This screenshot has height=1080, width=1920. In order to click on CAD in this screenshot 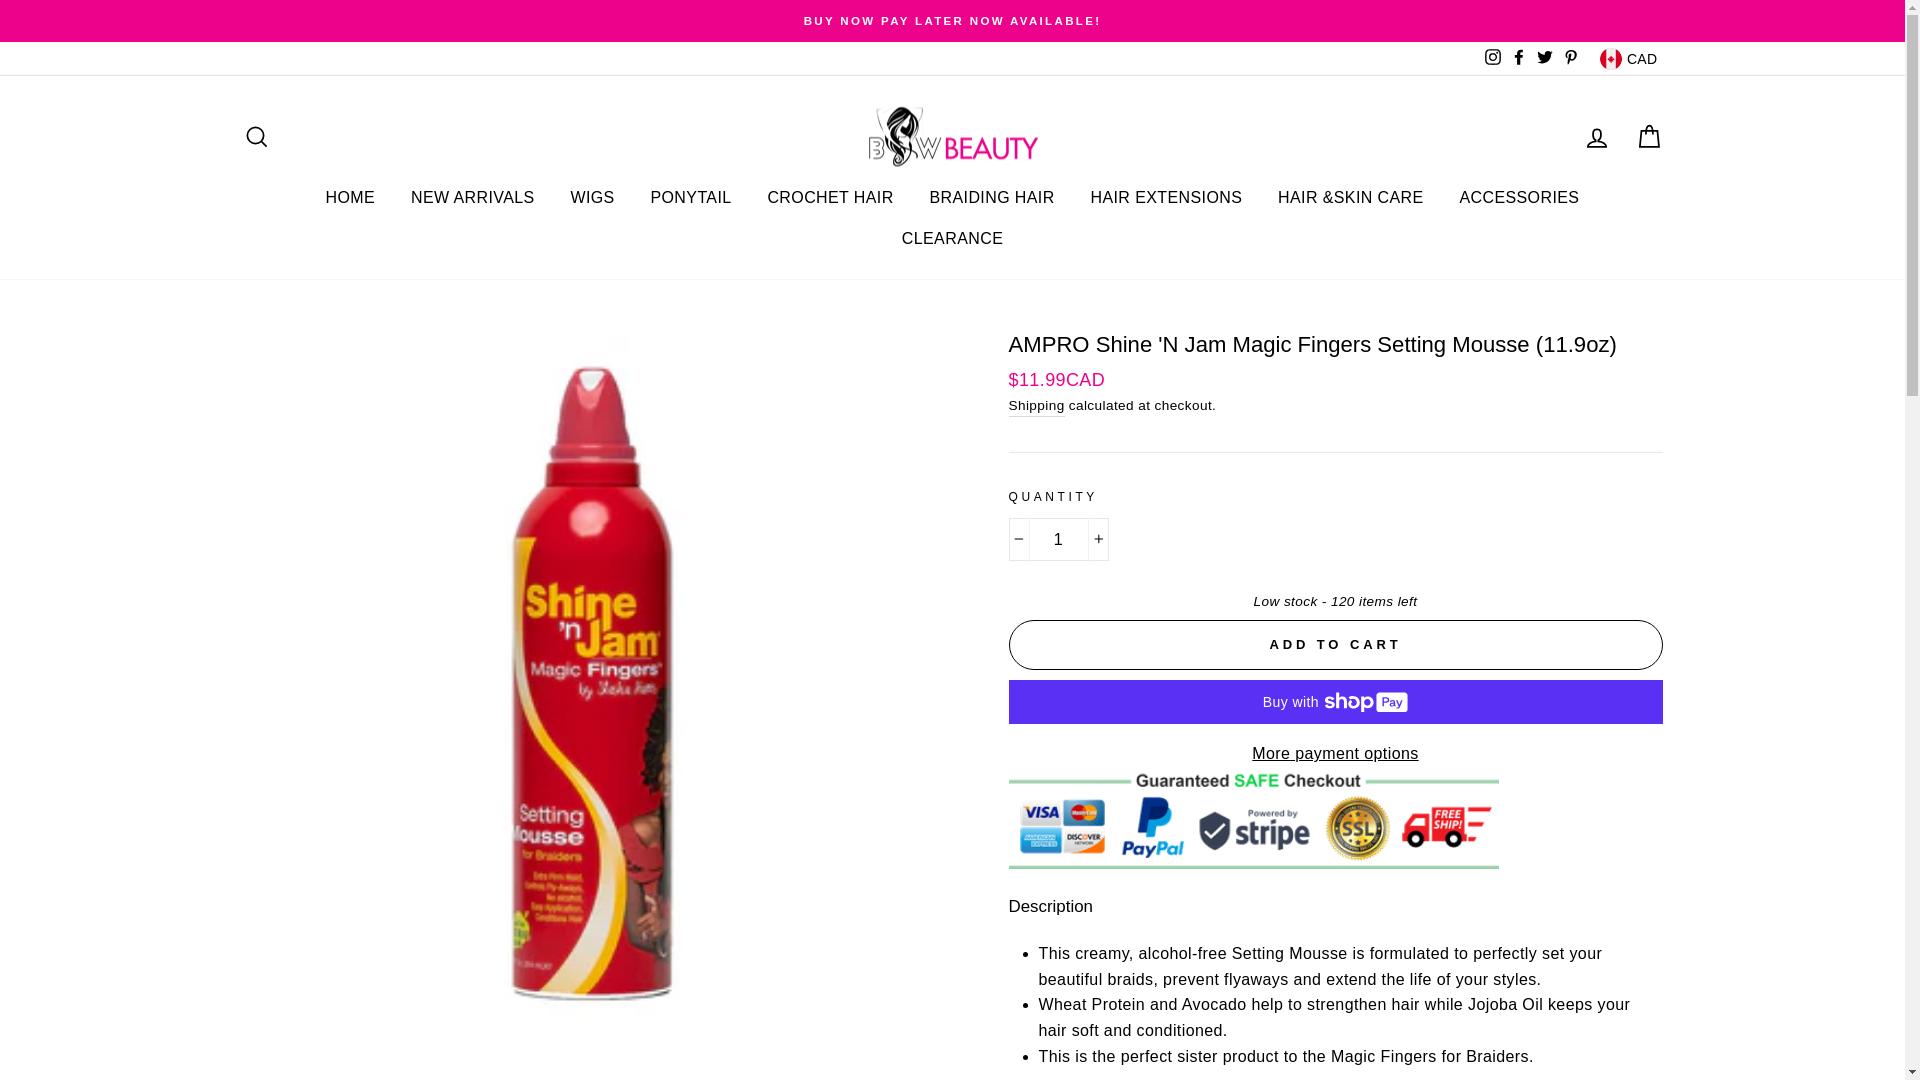, I will do `click(1628, 58)`.